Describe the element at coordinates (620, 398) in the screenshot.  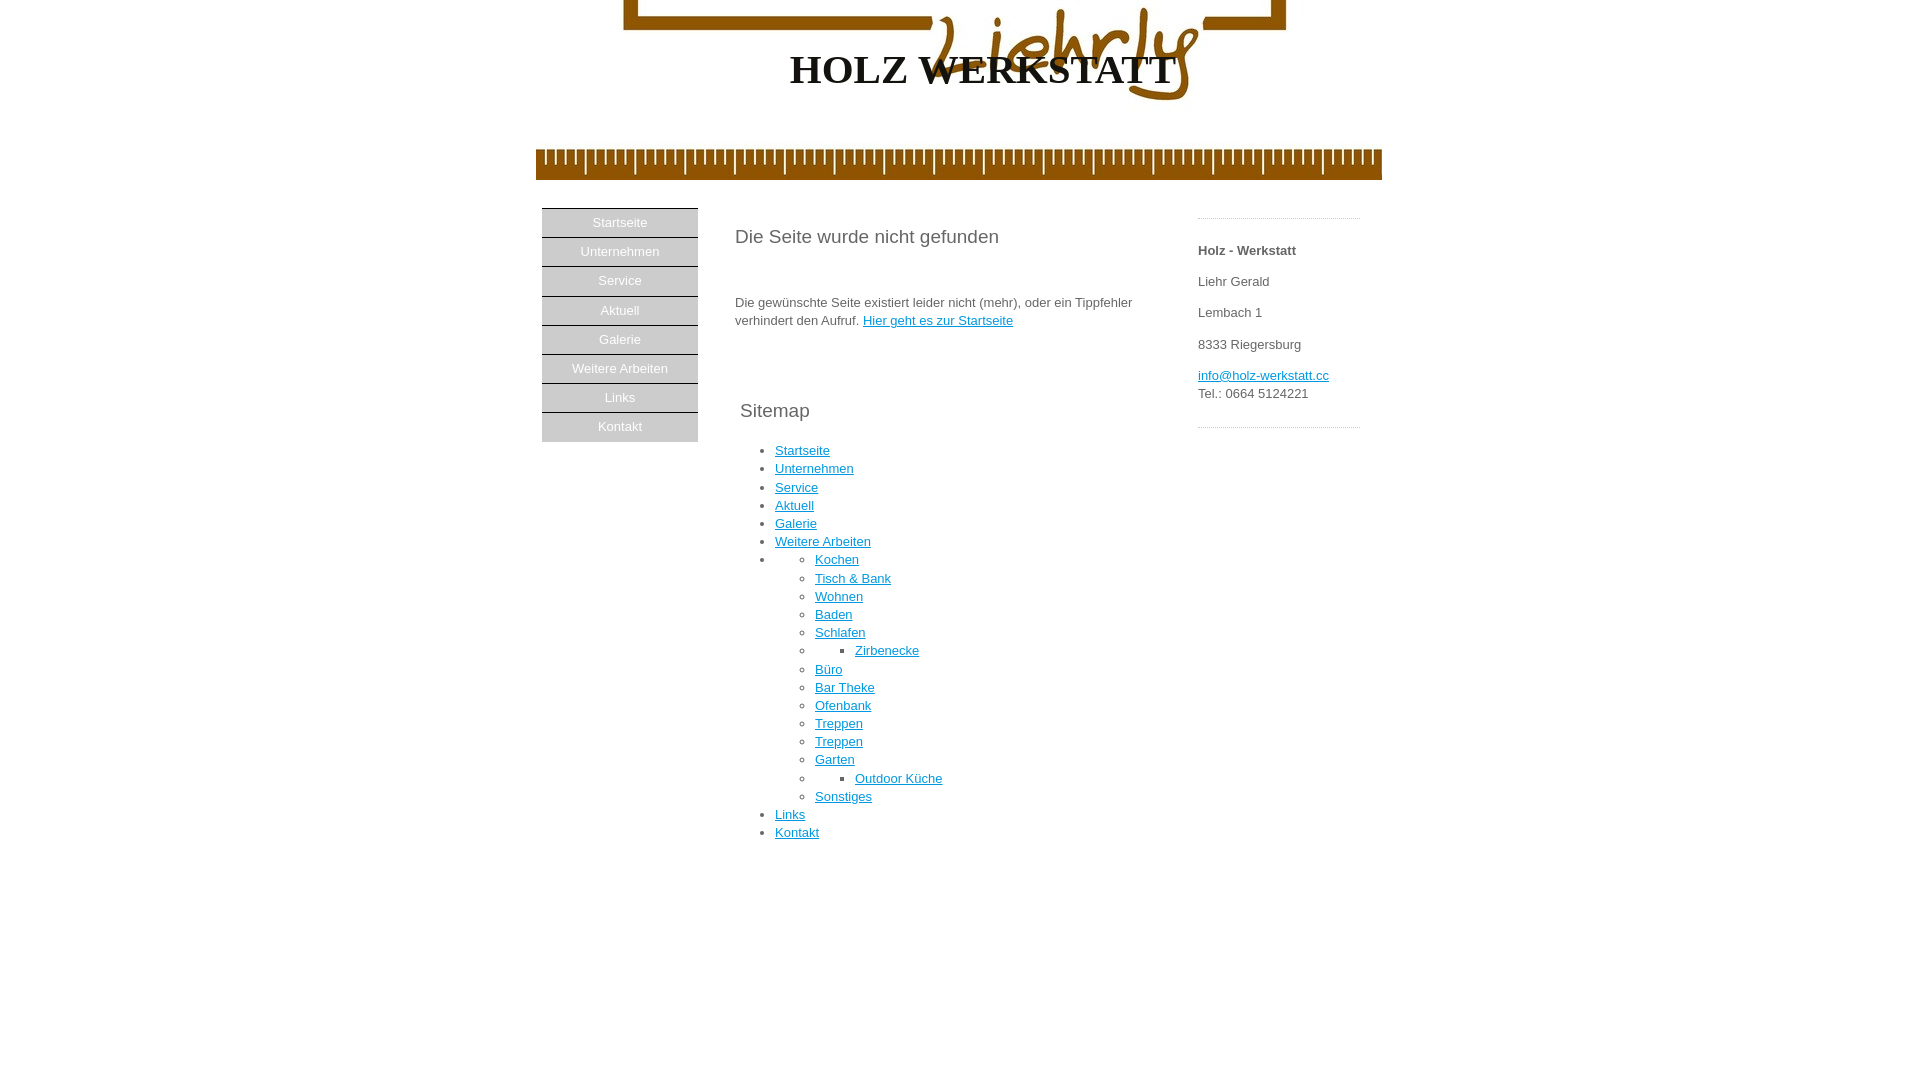
I see `Links` at that location.